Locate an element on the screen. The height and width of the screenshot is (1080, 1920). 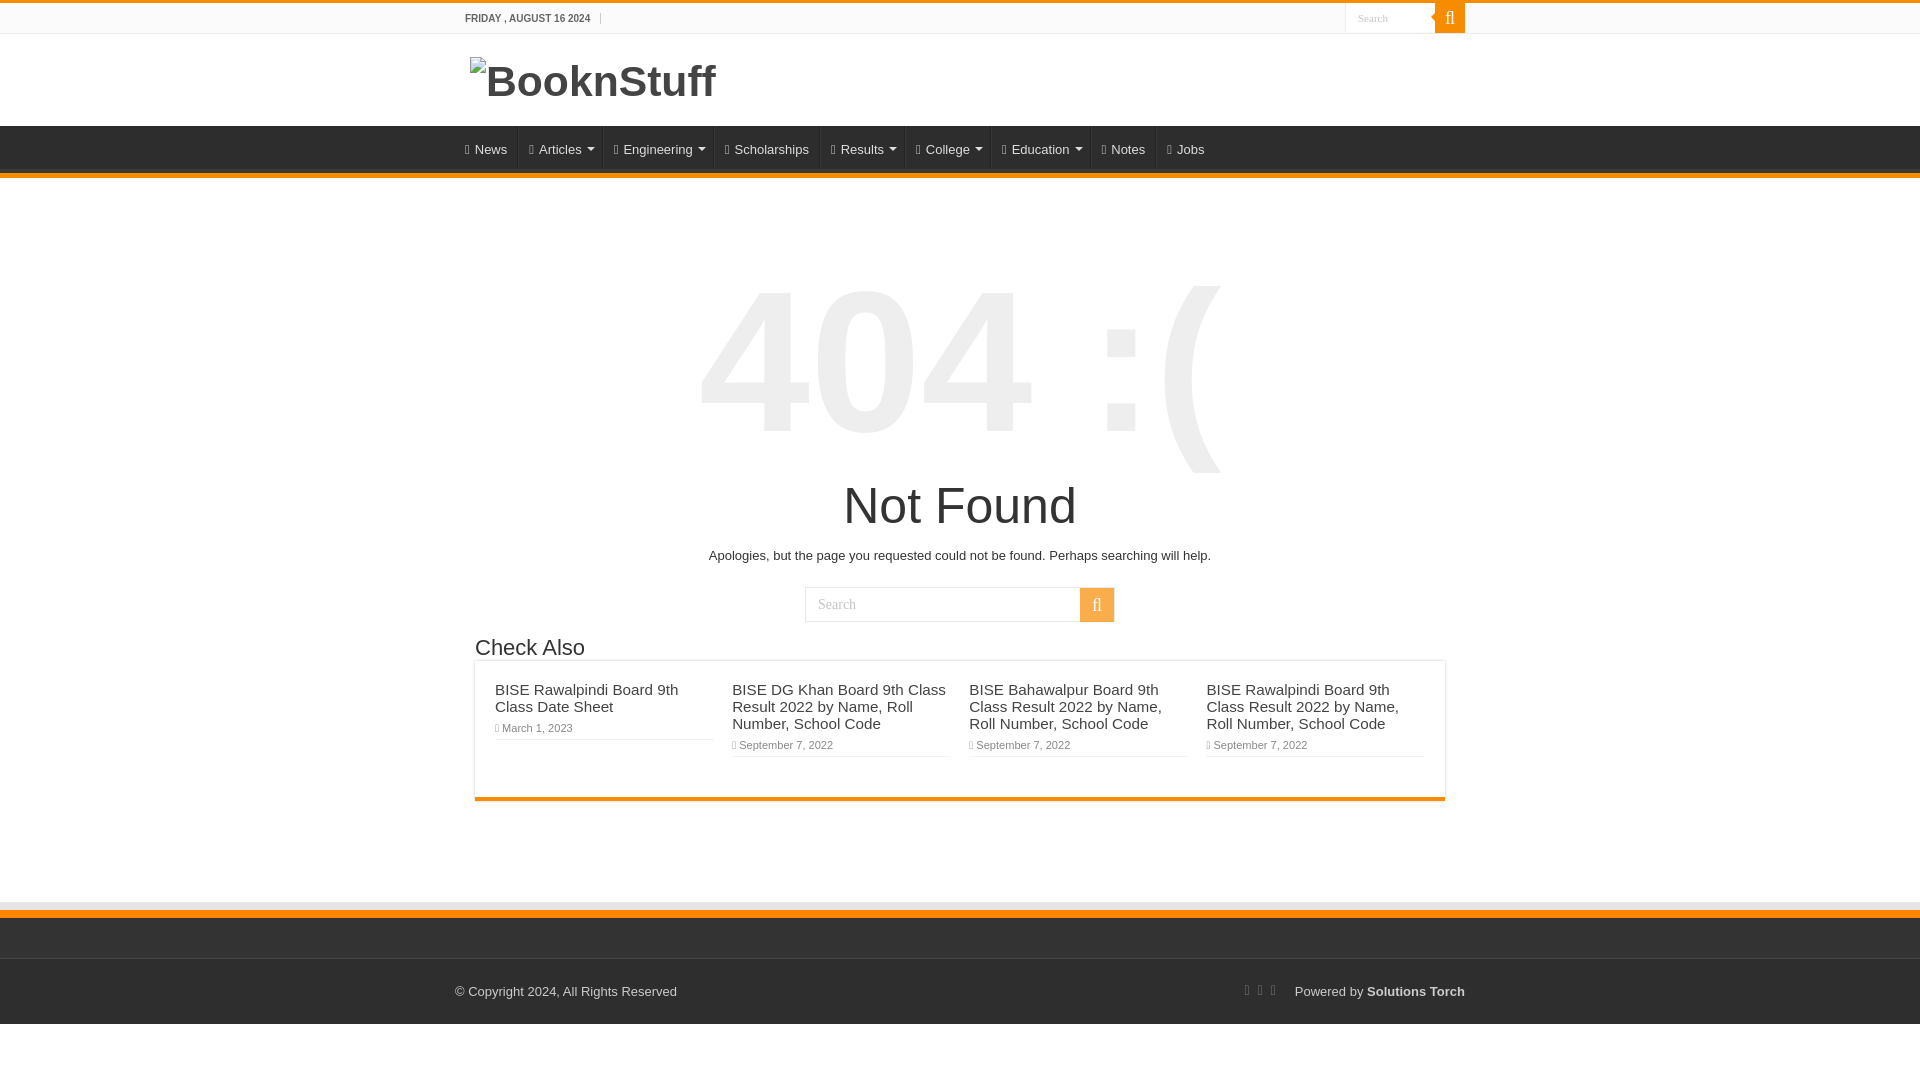
Search is located at coordinates (960, 604).